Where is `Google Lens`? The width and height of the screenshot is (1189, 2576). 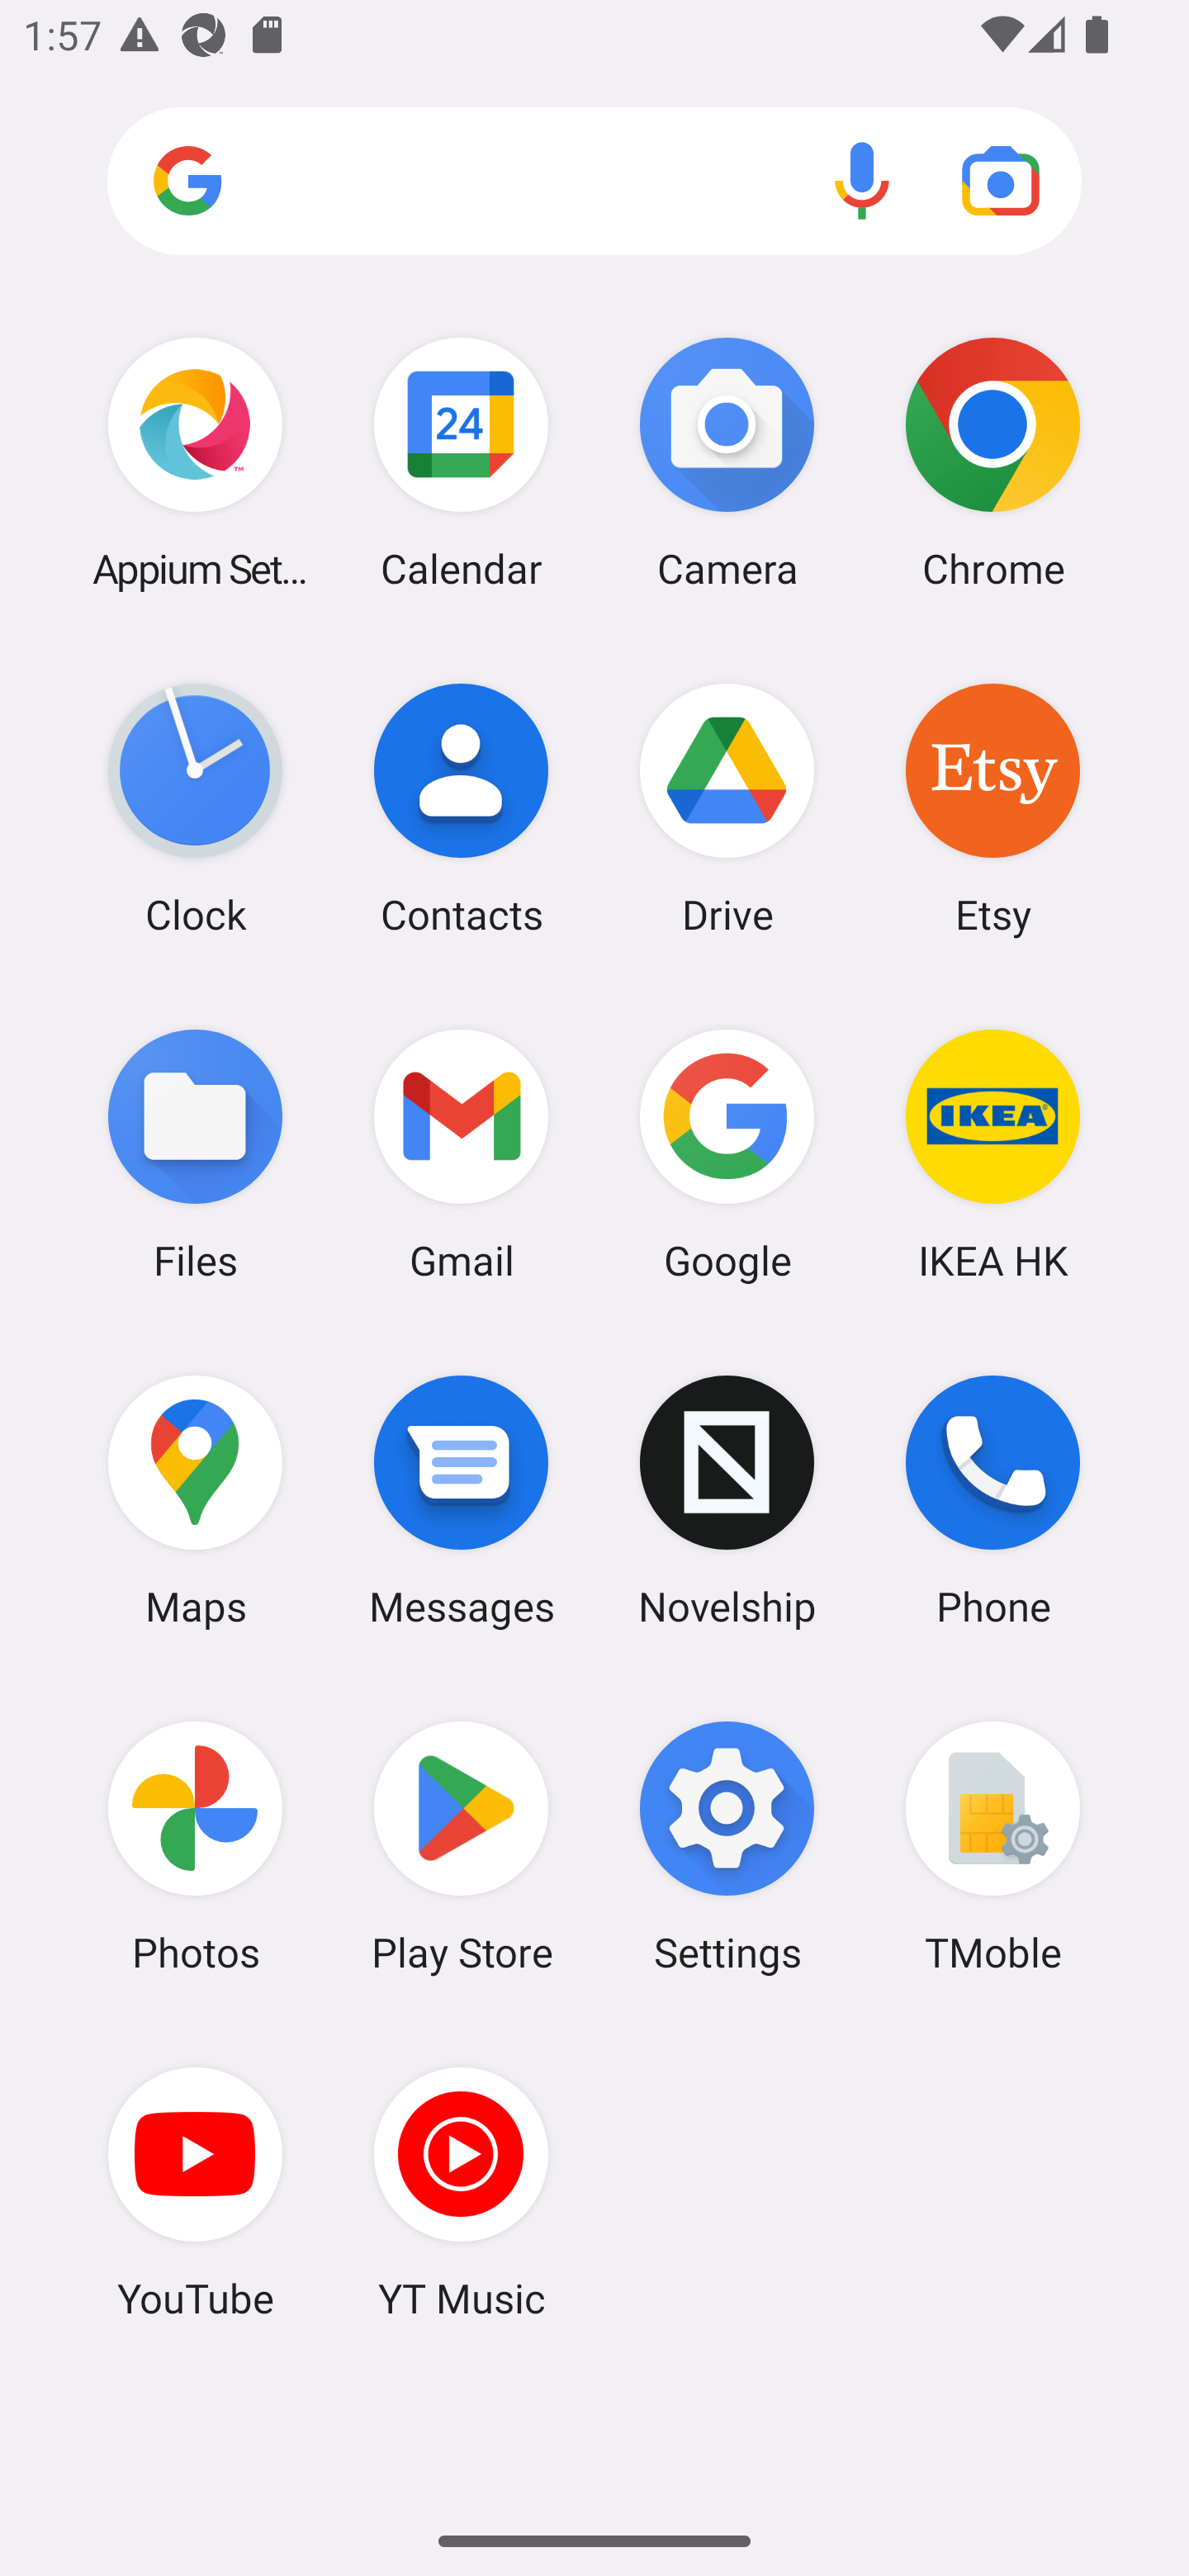 Google Lens is located at coordinates (1001, 180).